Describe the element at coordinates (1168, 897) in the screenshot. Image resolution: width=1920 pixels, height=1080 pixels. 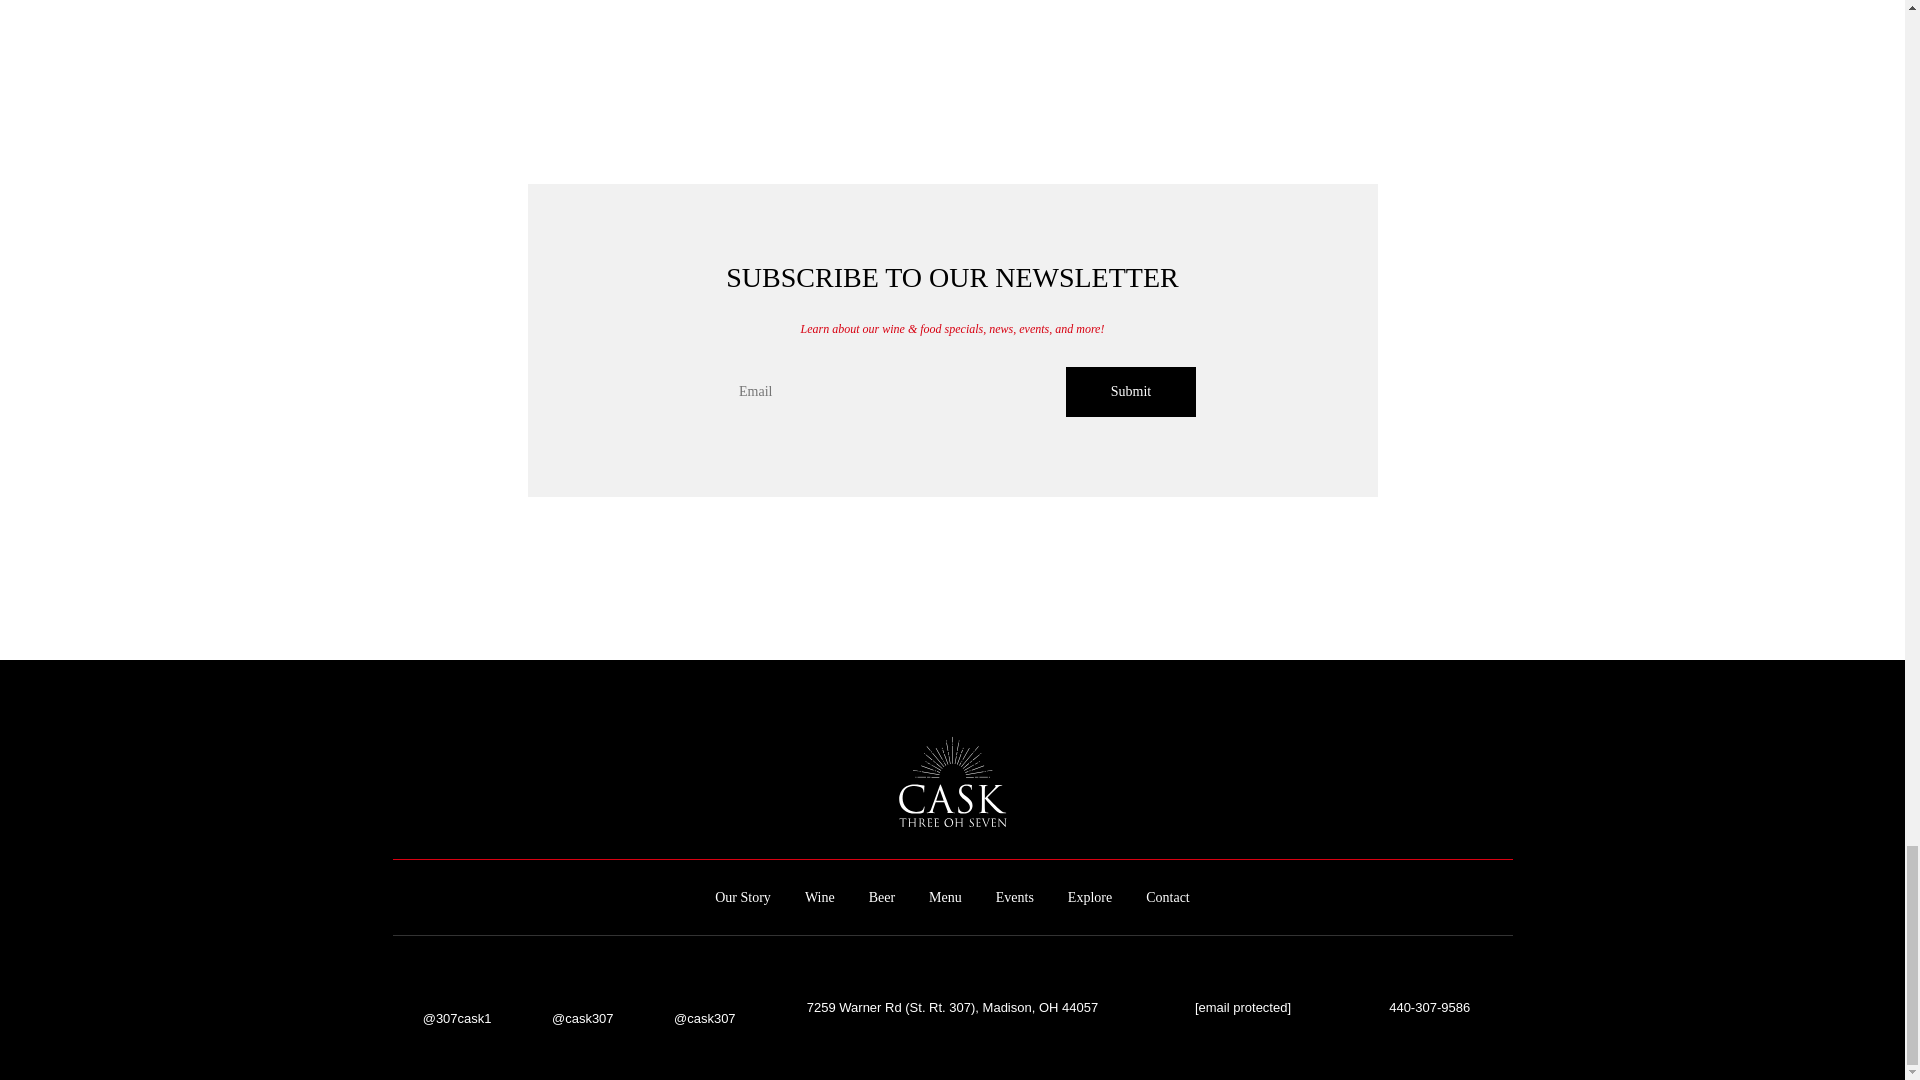
I see `Contact` at that location.